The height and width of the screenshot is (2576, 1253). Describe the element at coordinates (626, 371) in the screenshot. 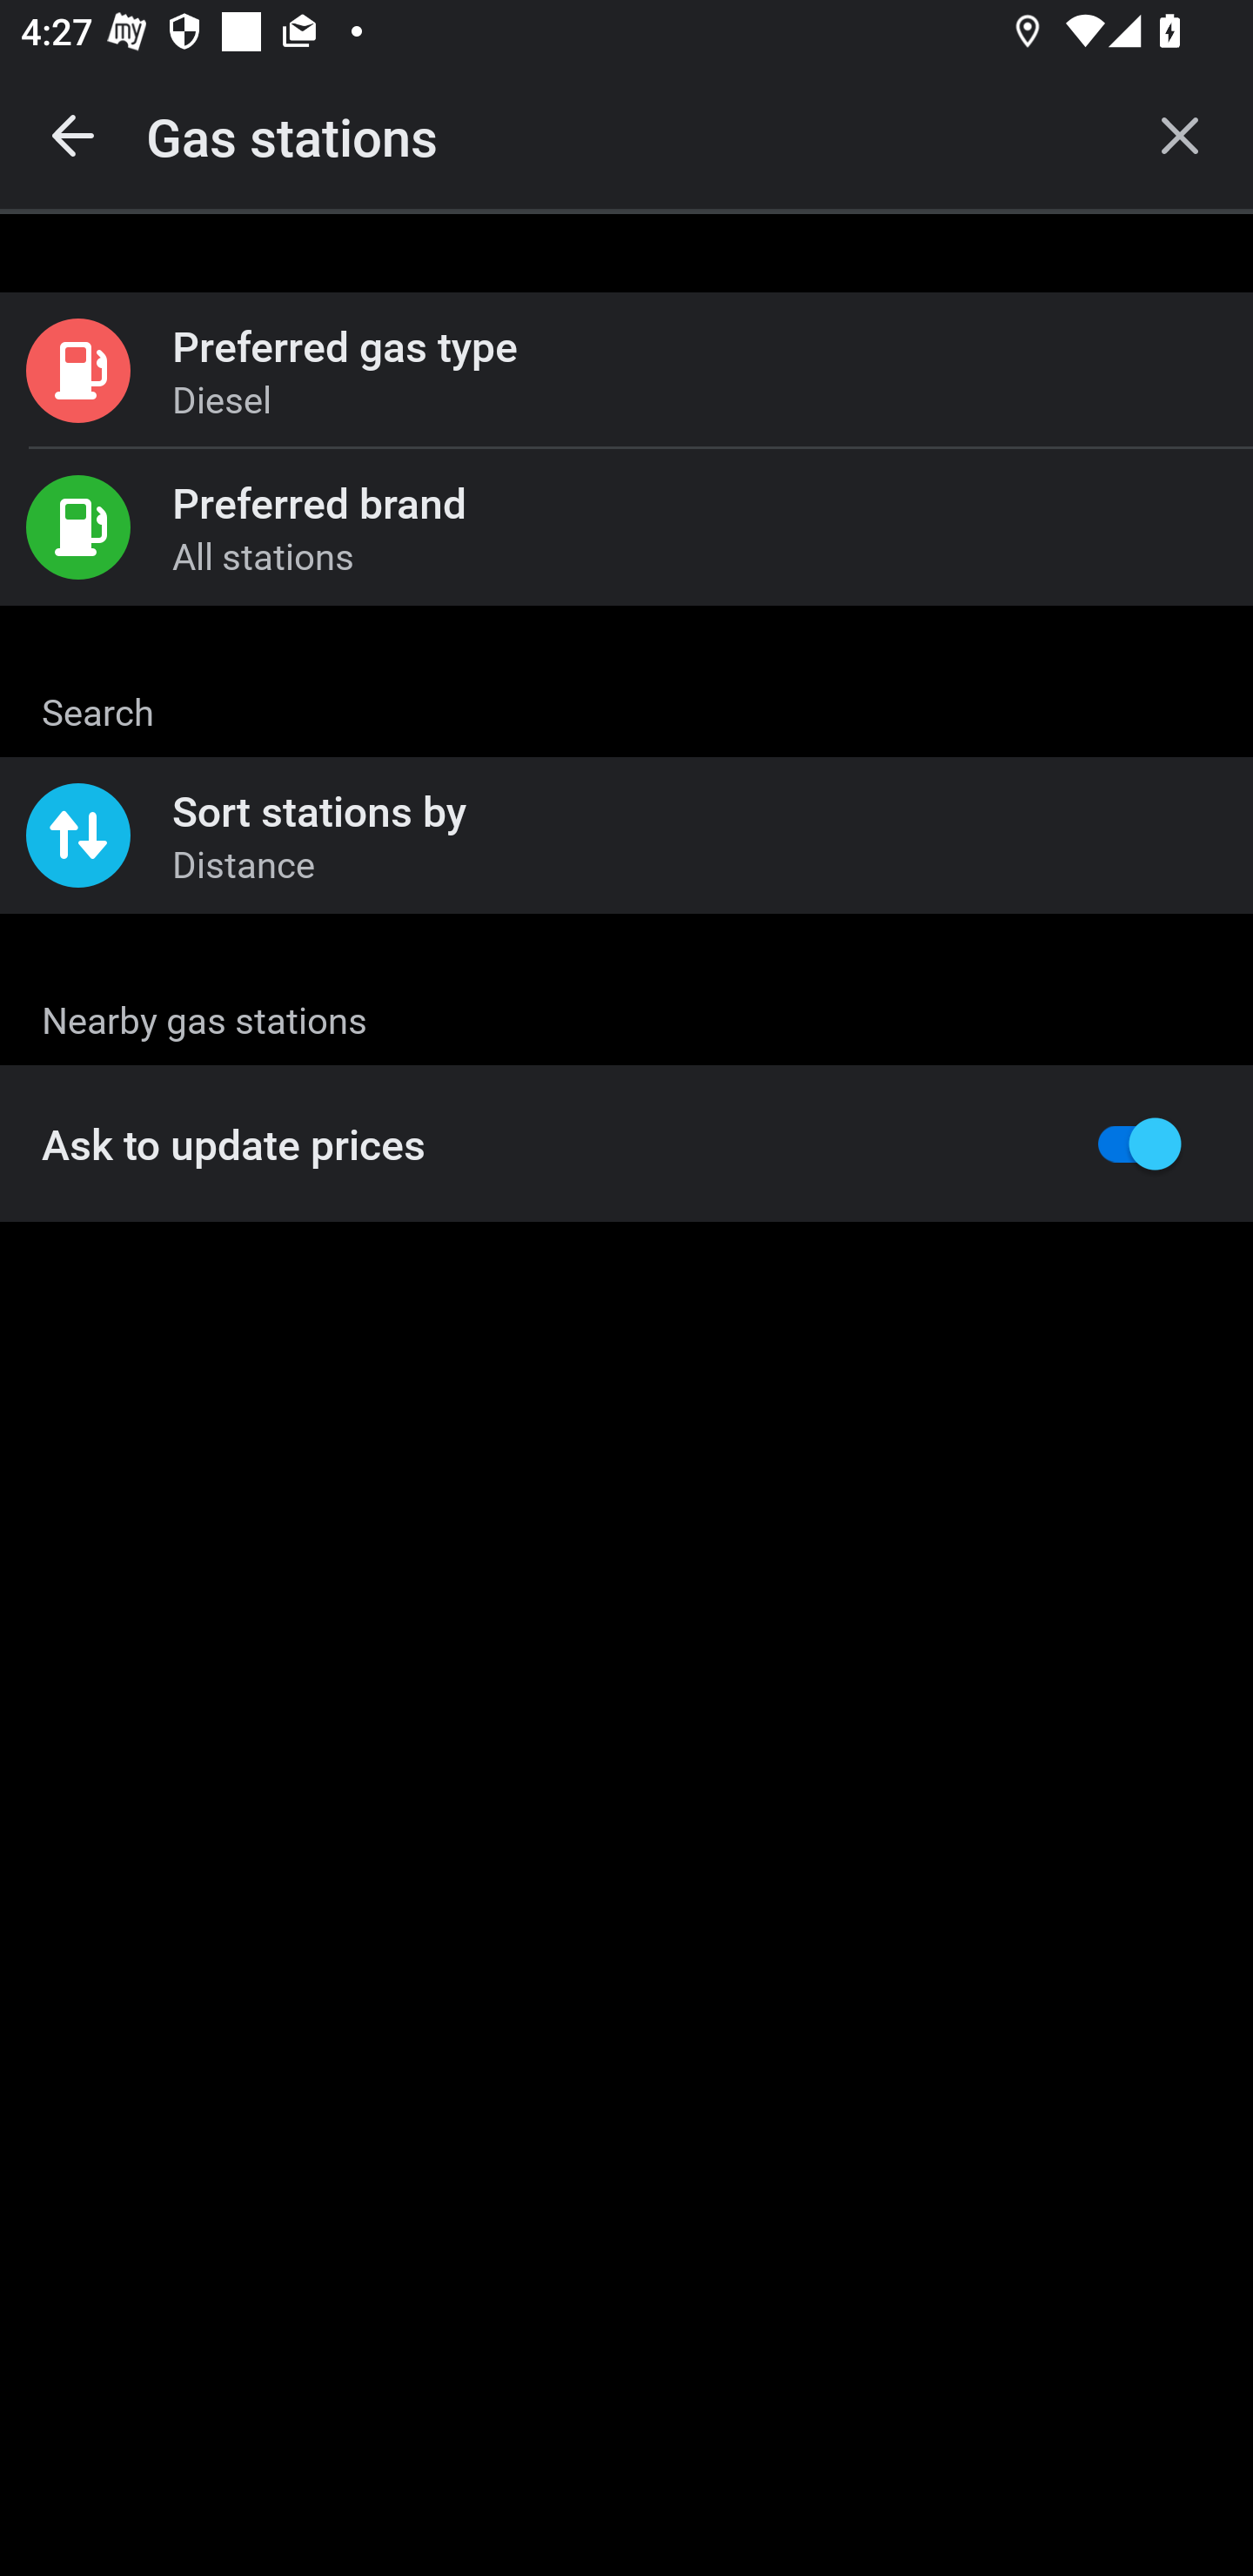

I see `Preferred gas type Diesel` at that location.